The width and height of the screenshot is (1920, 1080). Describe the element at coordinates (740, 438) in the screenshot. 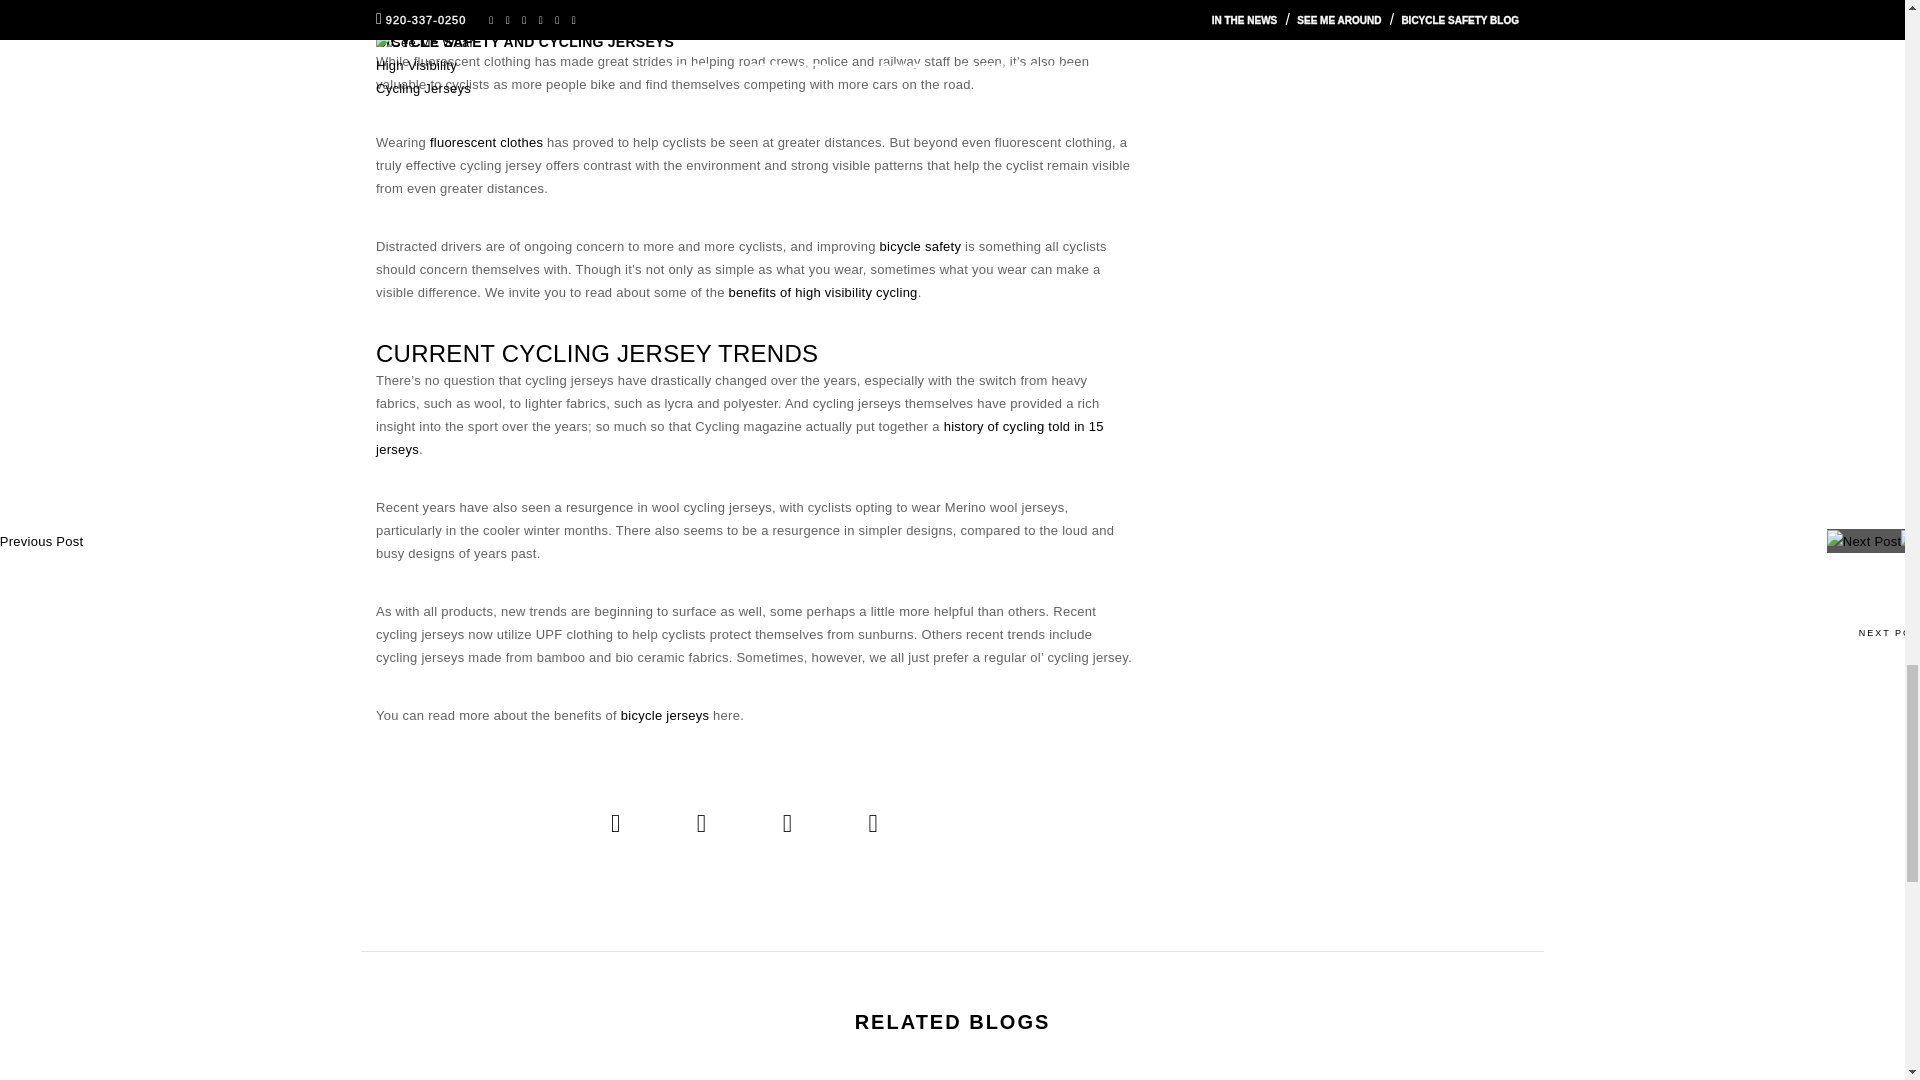

I see `history of cycling told in 15 jerseys` at that location.